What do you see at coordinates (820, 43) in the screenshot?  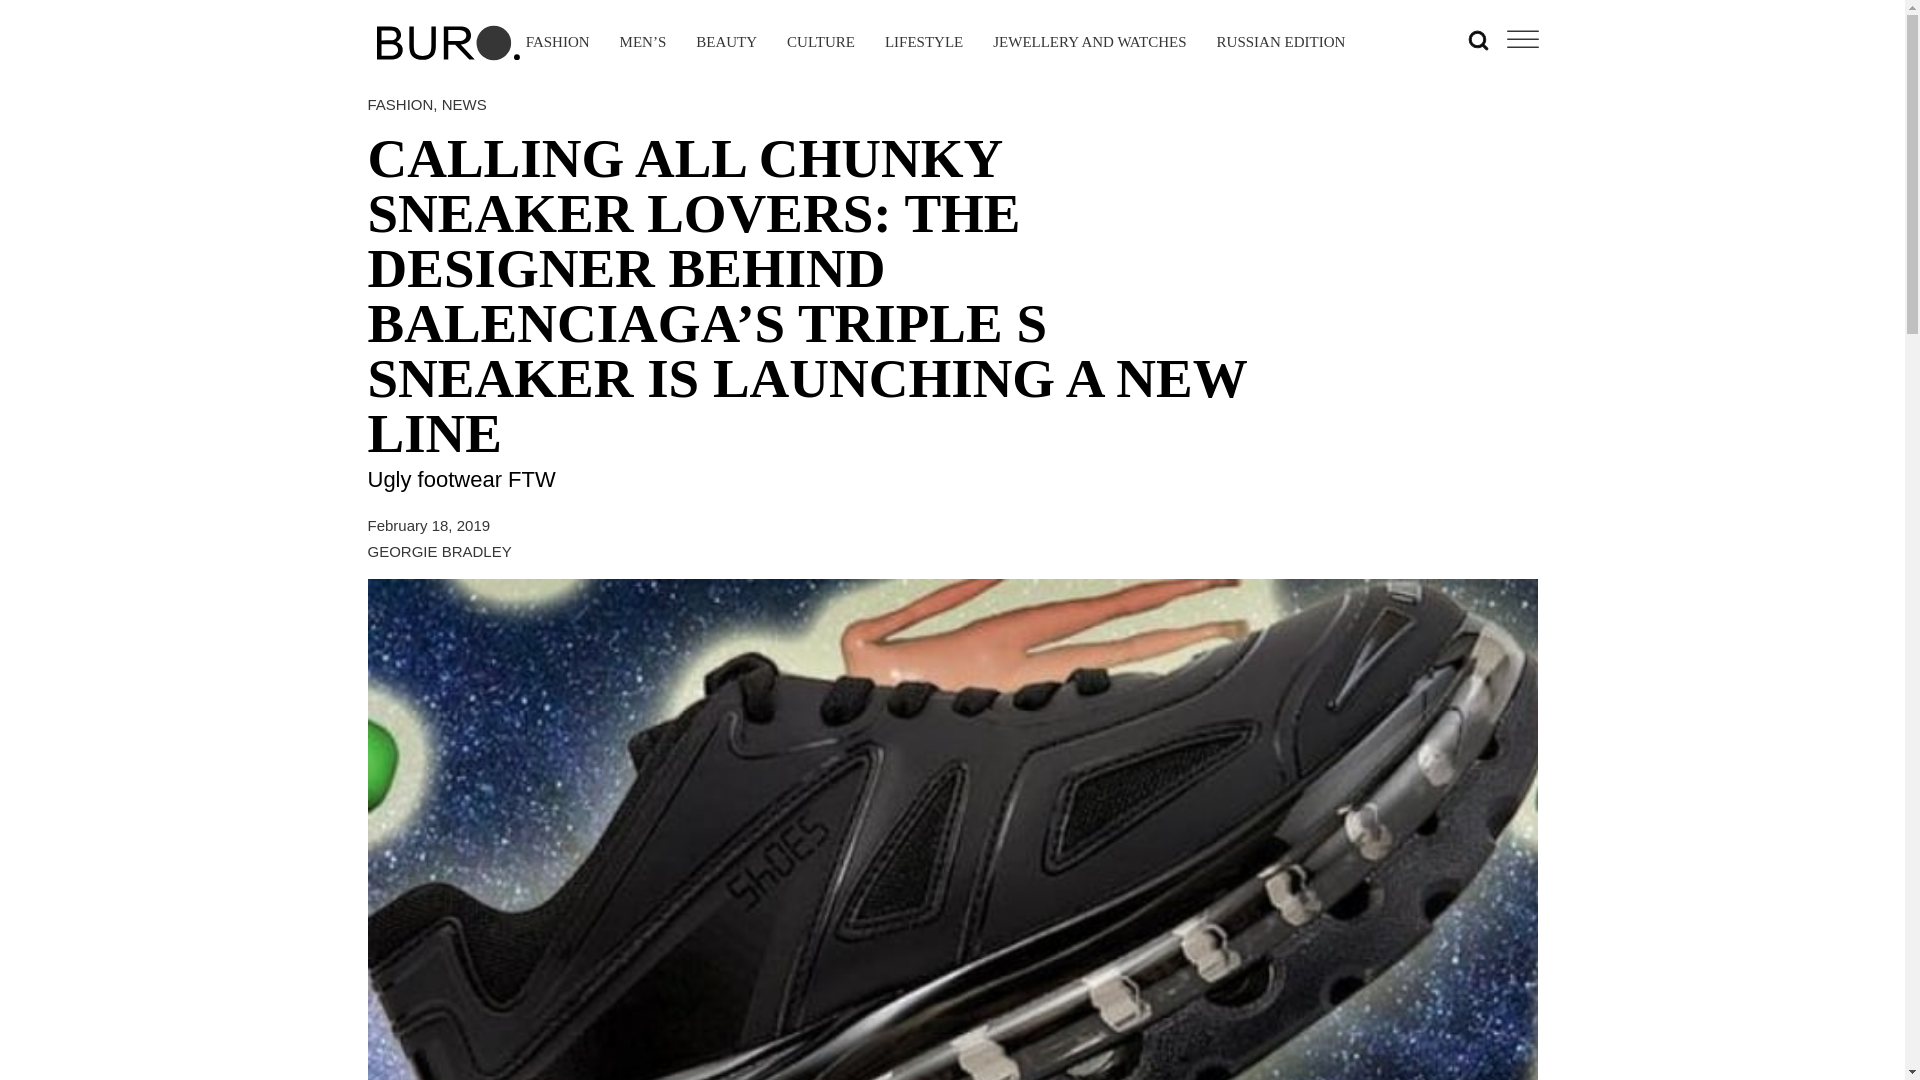 I see `CULTURE` at bounding box center [820, 43].